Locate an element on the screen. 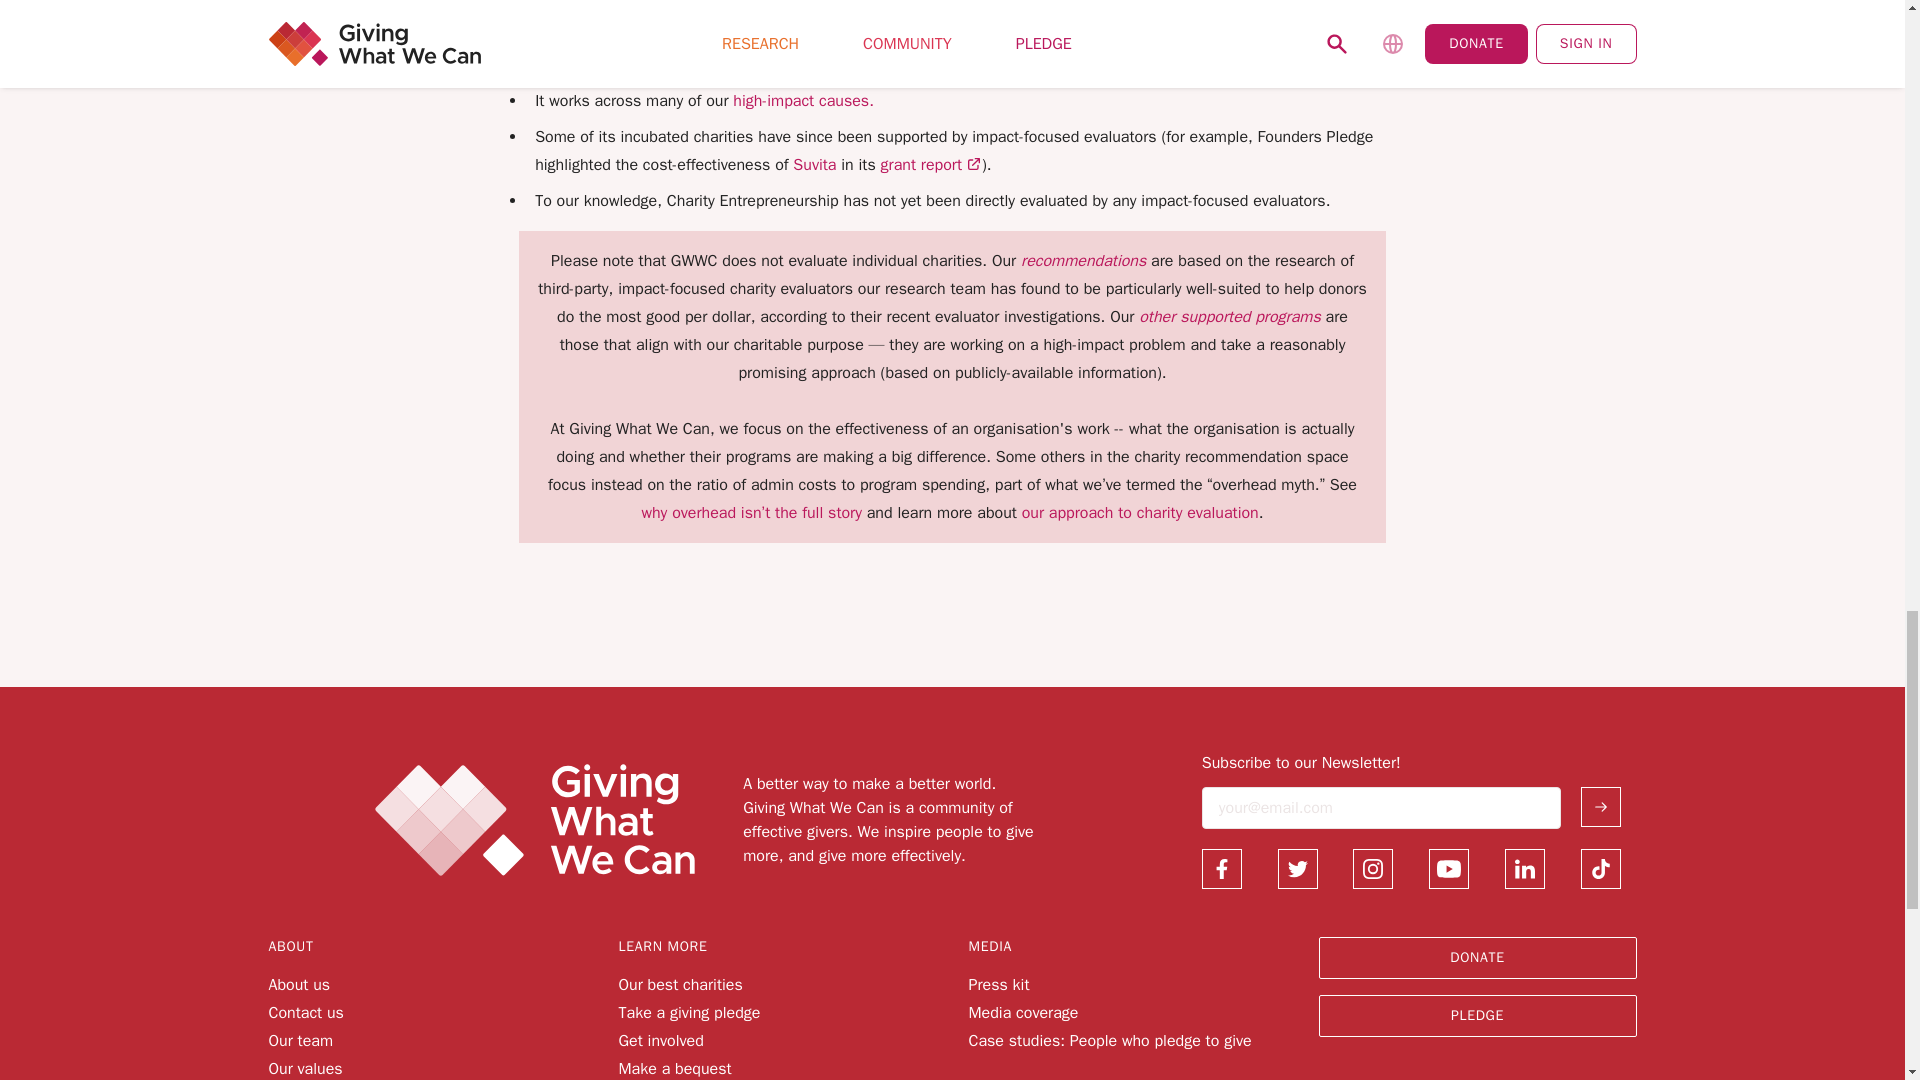 The image size is (1920, 1080). our approach to charity evaluation is located at coordinates (1138, 512).